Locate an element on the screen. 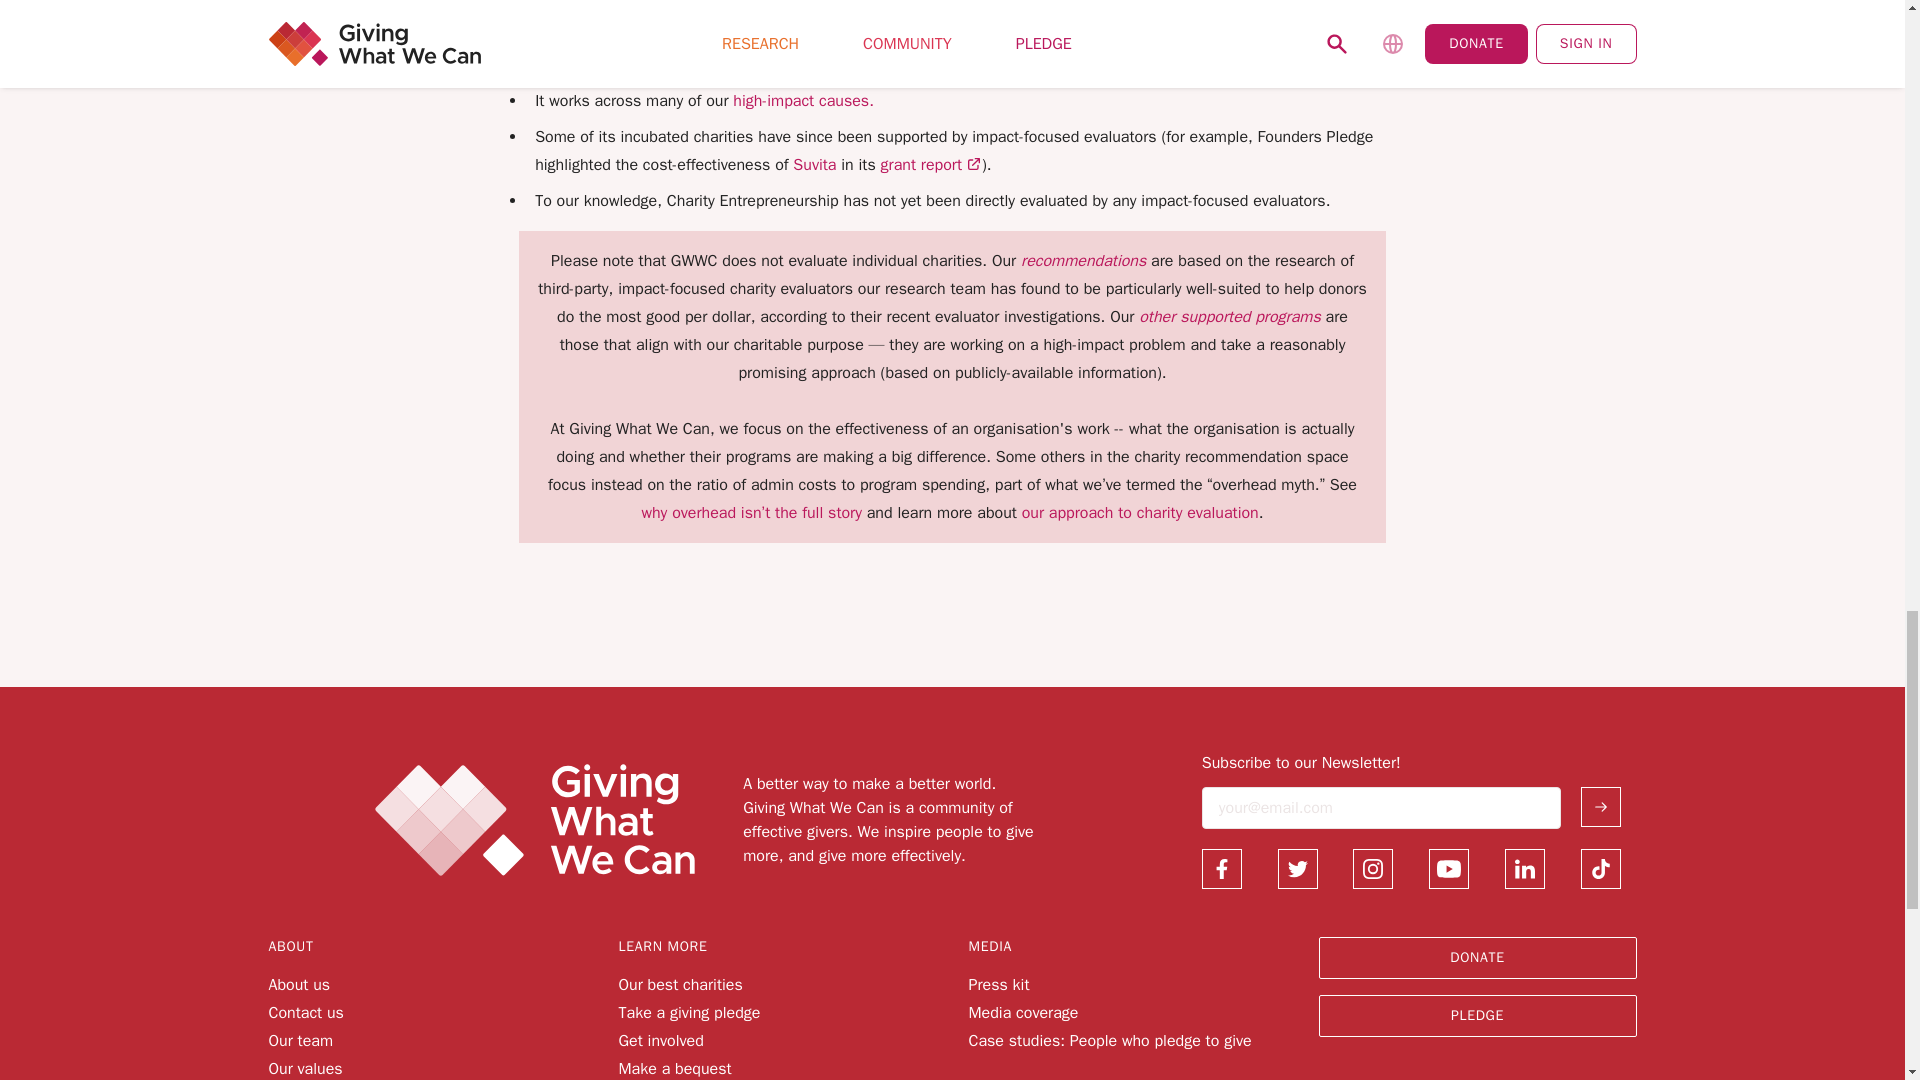 The image size is (1920, 1080). our approach to charity evaluation is located at coordinates (1138, 512).